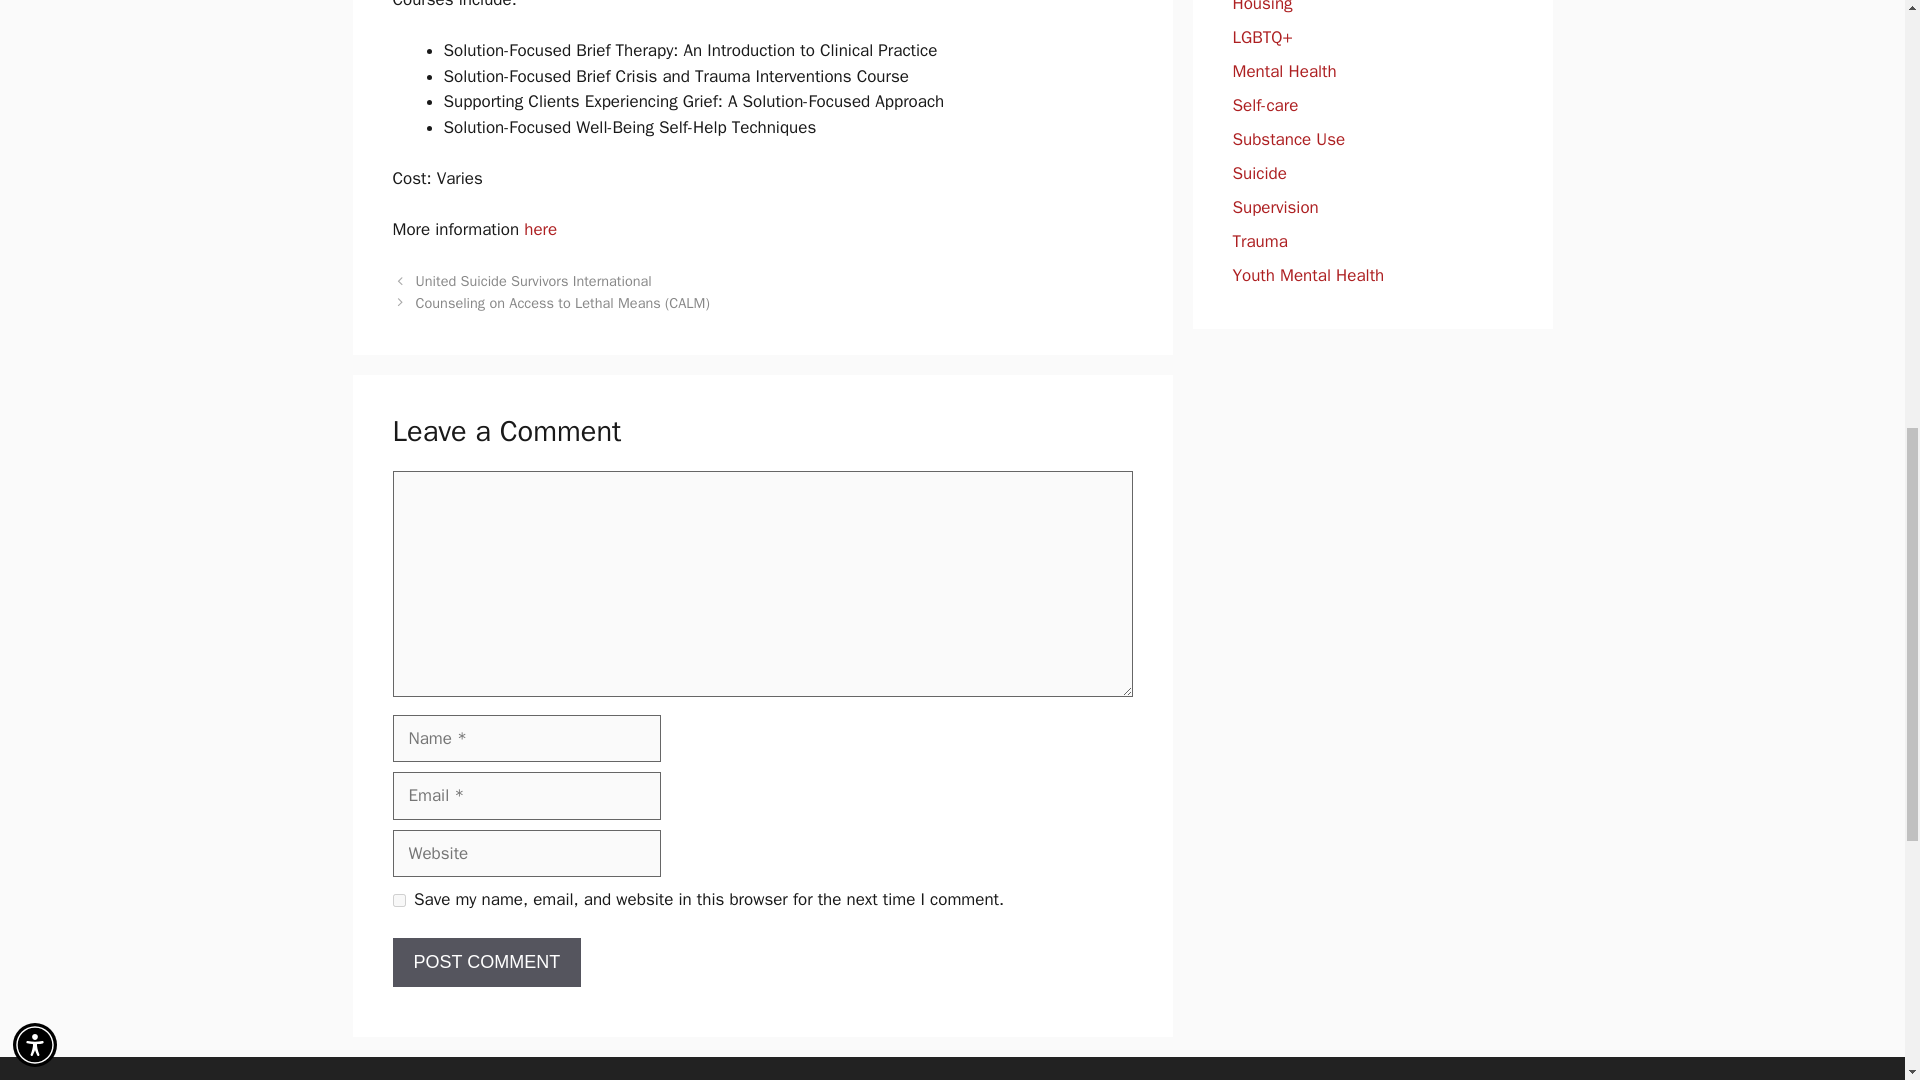 This screenshot has height=1080, width=1920. Describe the element at coordinates (1288, 139) in the screenshot. I see `Substance Use` at that location.